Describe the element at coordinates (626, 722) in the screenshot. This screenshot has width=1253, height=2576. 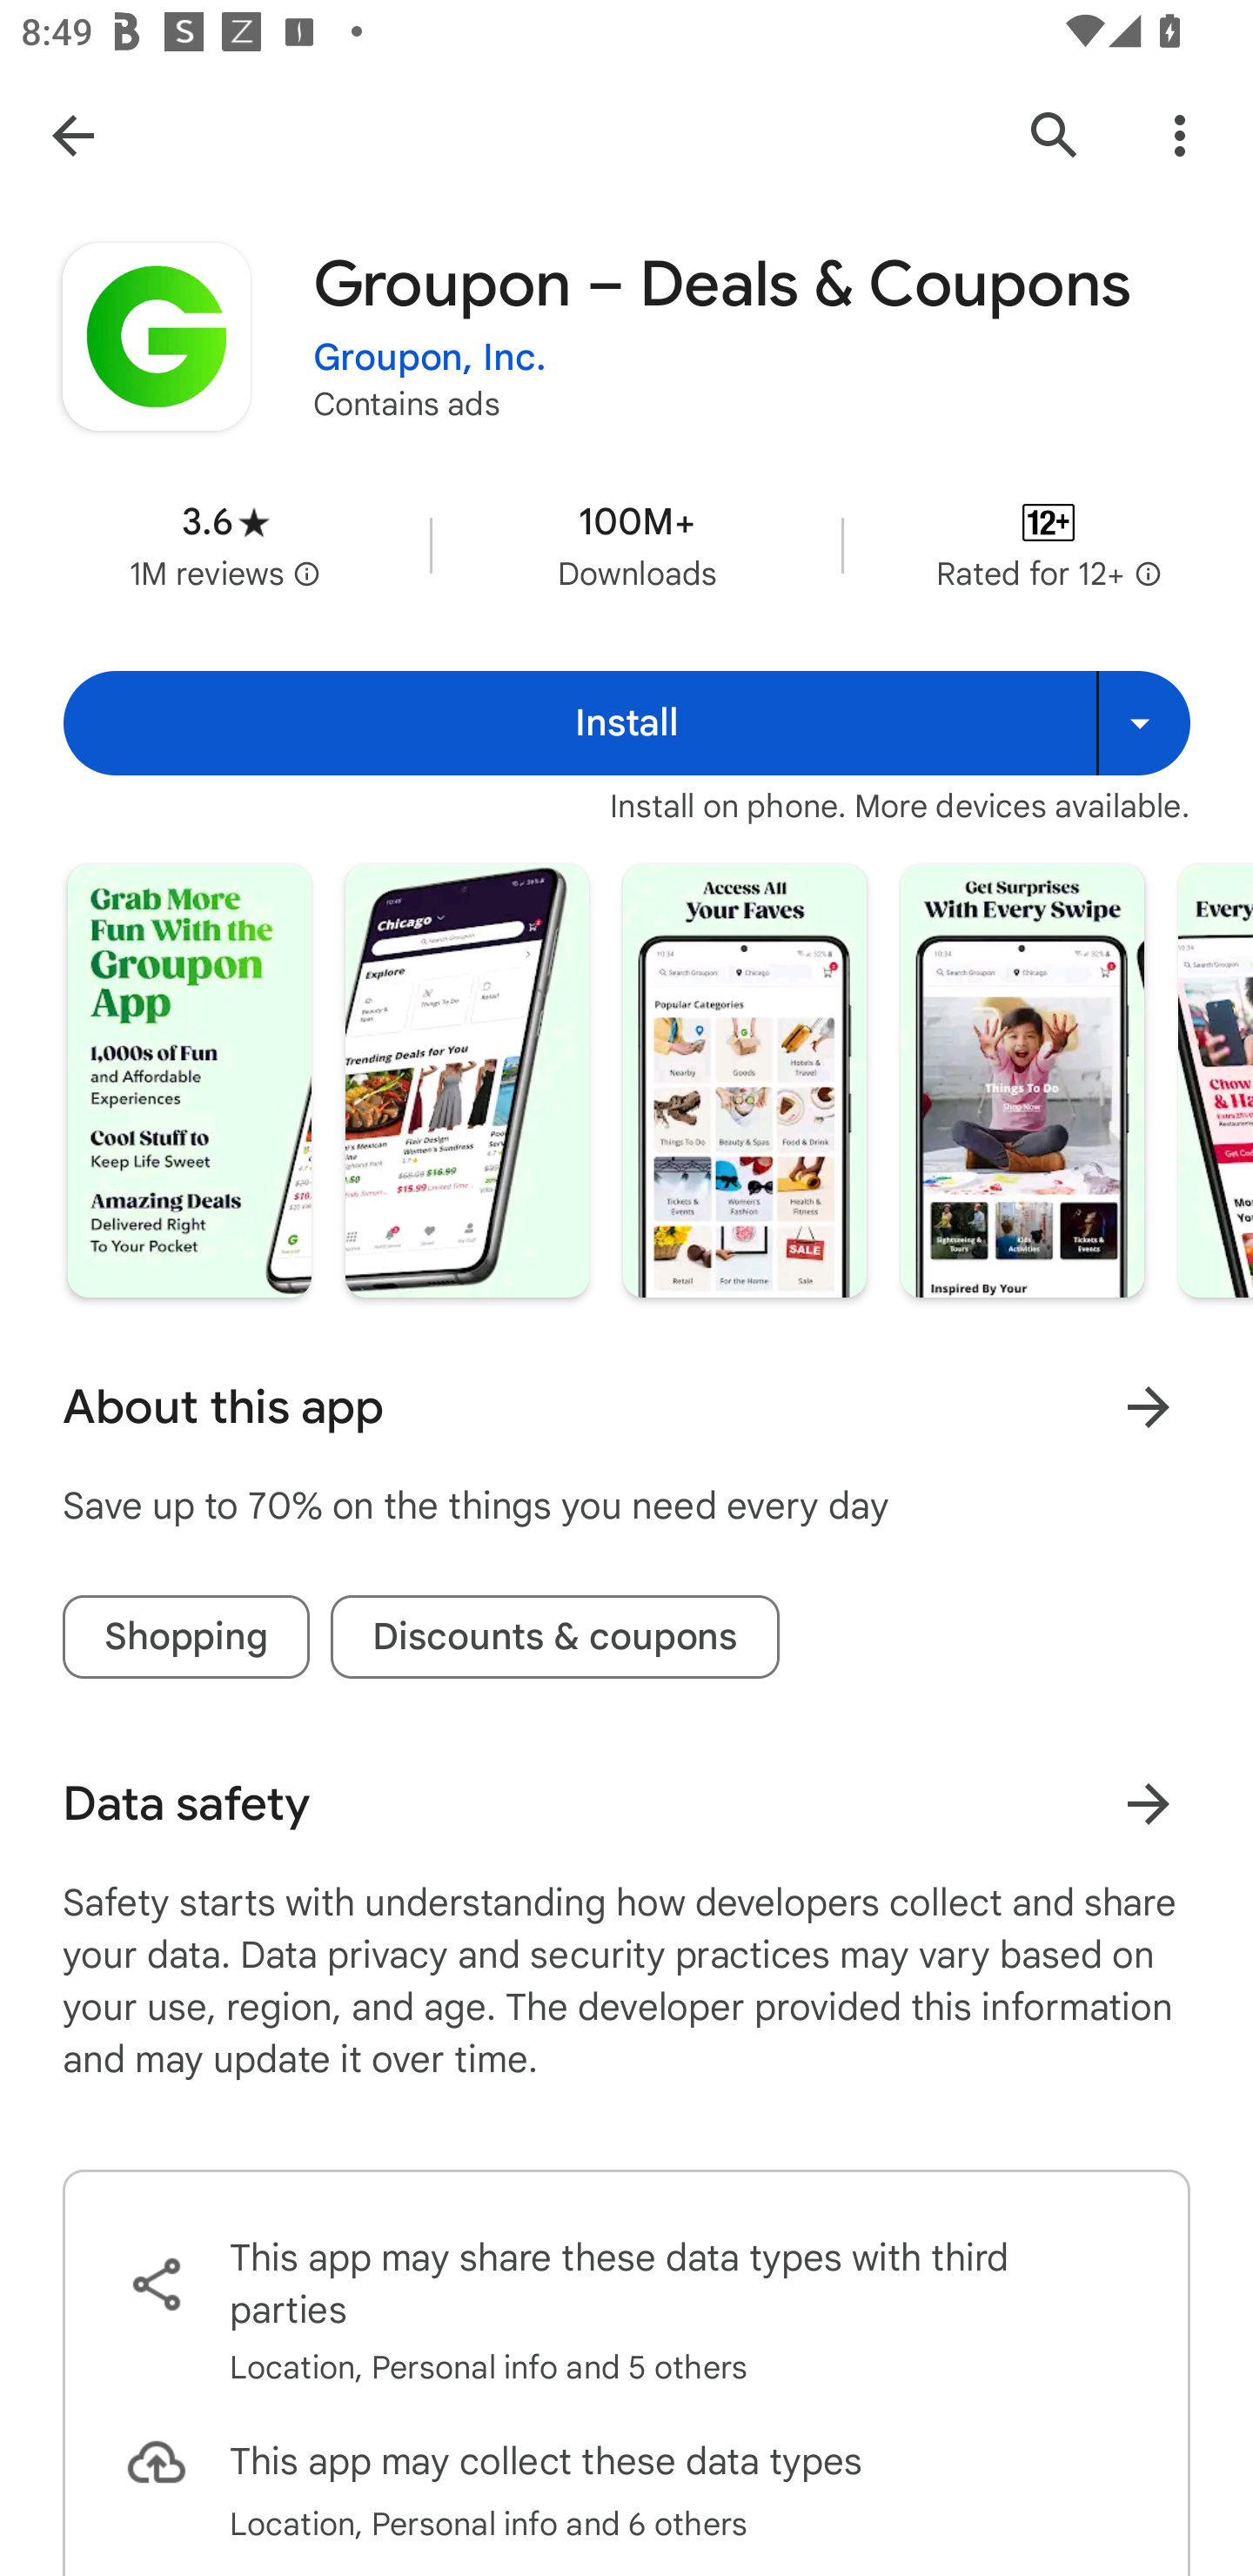
I see `Install Install Install on more devices` at that location.